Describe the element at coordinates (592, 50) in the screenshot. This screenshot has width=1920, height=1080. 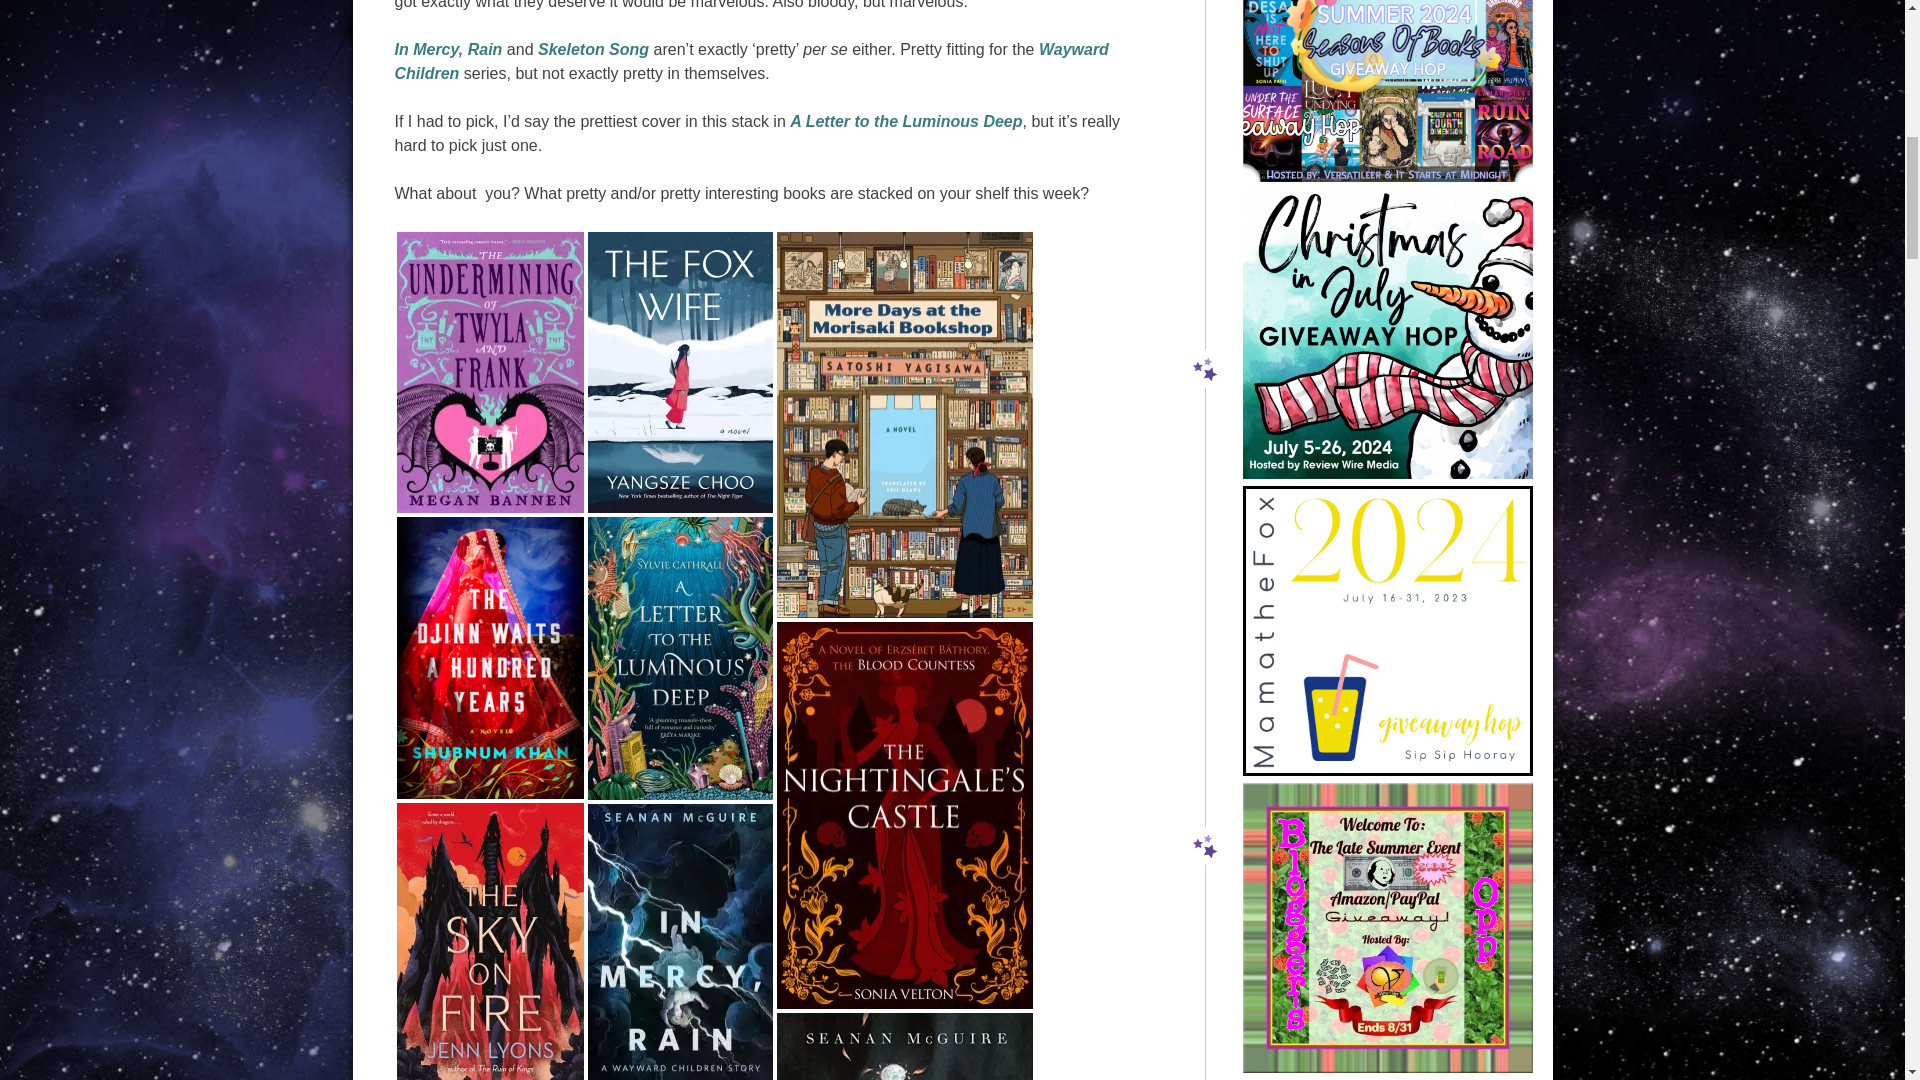
I see `Skeleton Song` at that location.